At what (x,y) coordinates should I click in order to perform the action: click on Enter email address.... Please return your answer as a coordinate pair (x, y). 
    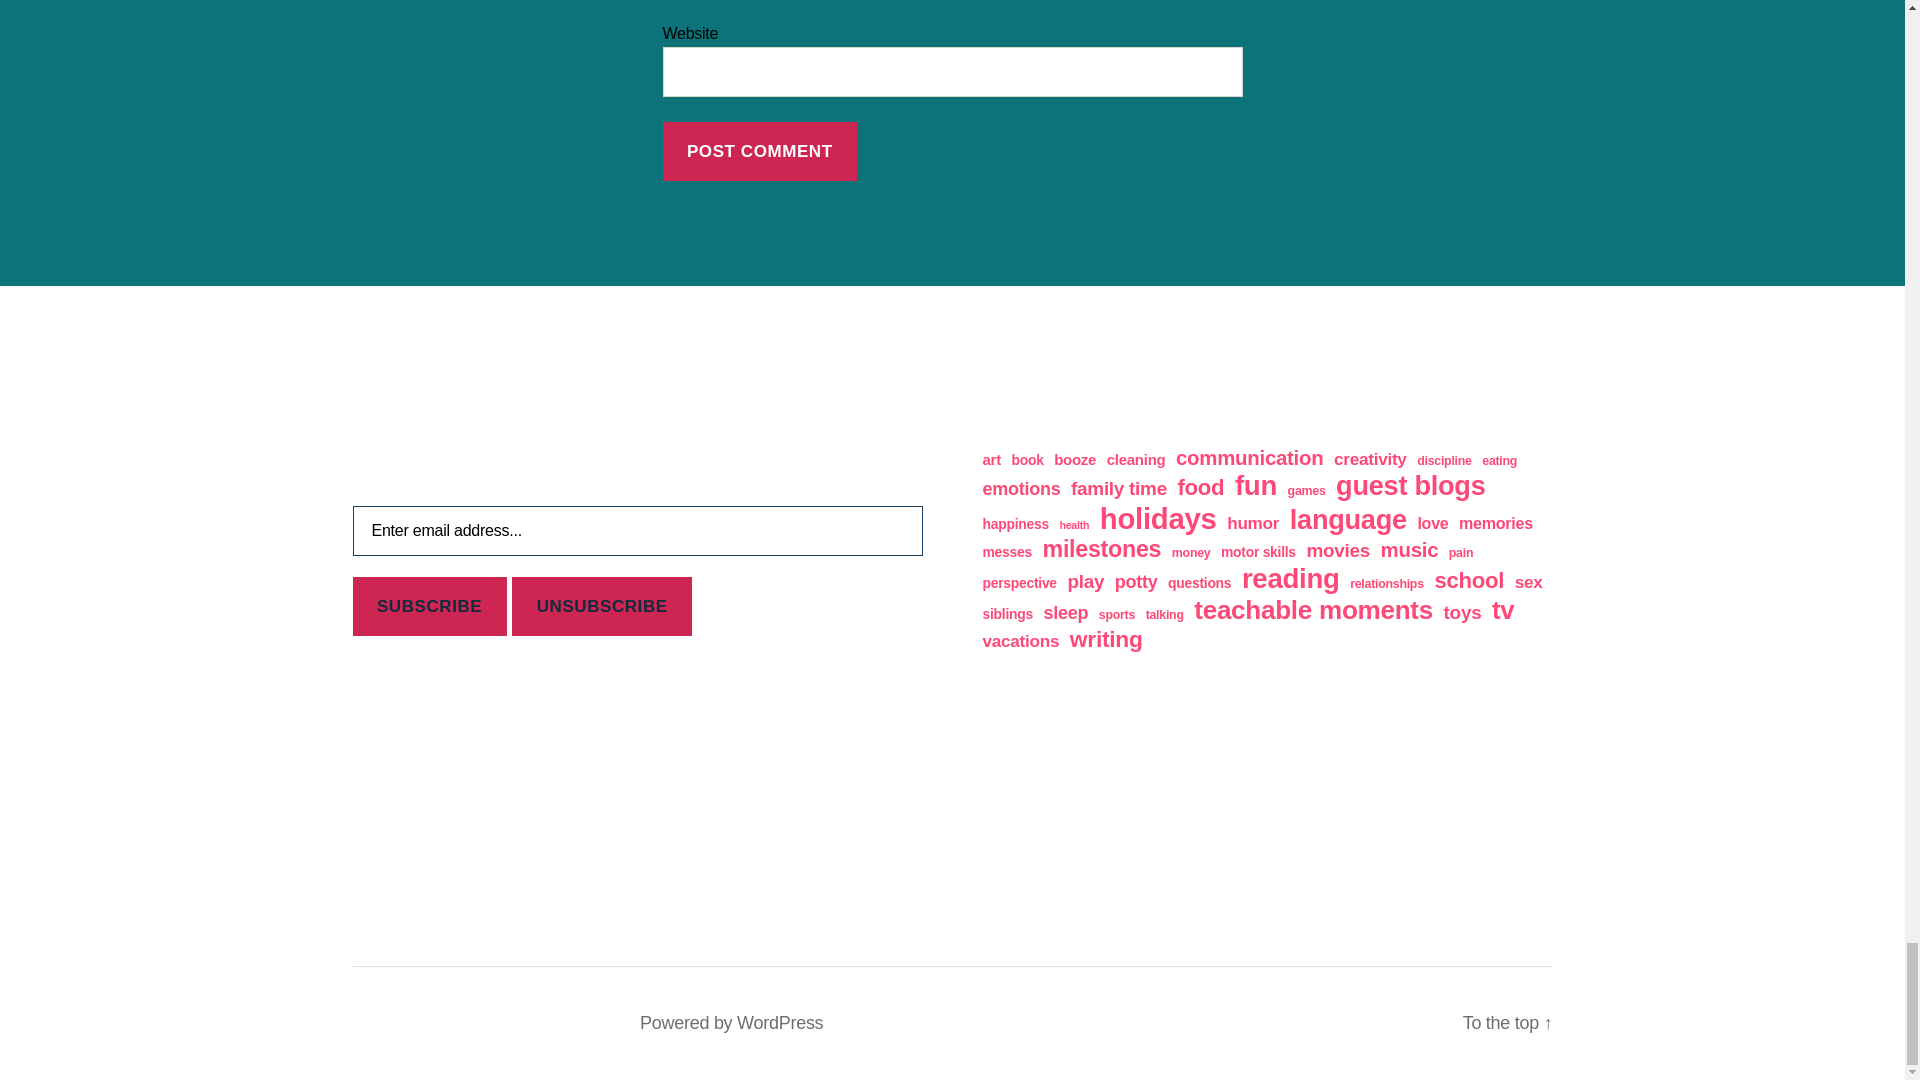
    Looking at the image, I should click on (636, 531).